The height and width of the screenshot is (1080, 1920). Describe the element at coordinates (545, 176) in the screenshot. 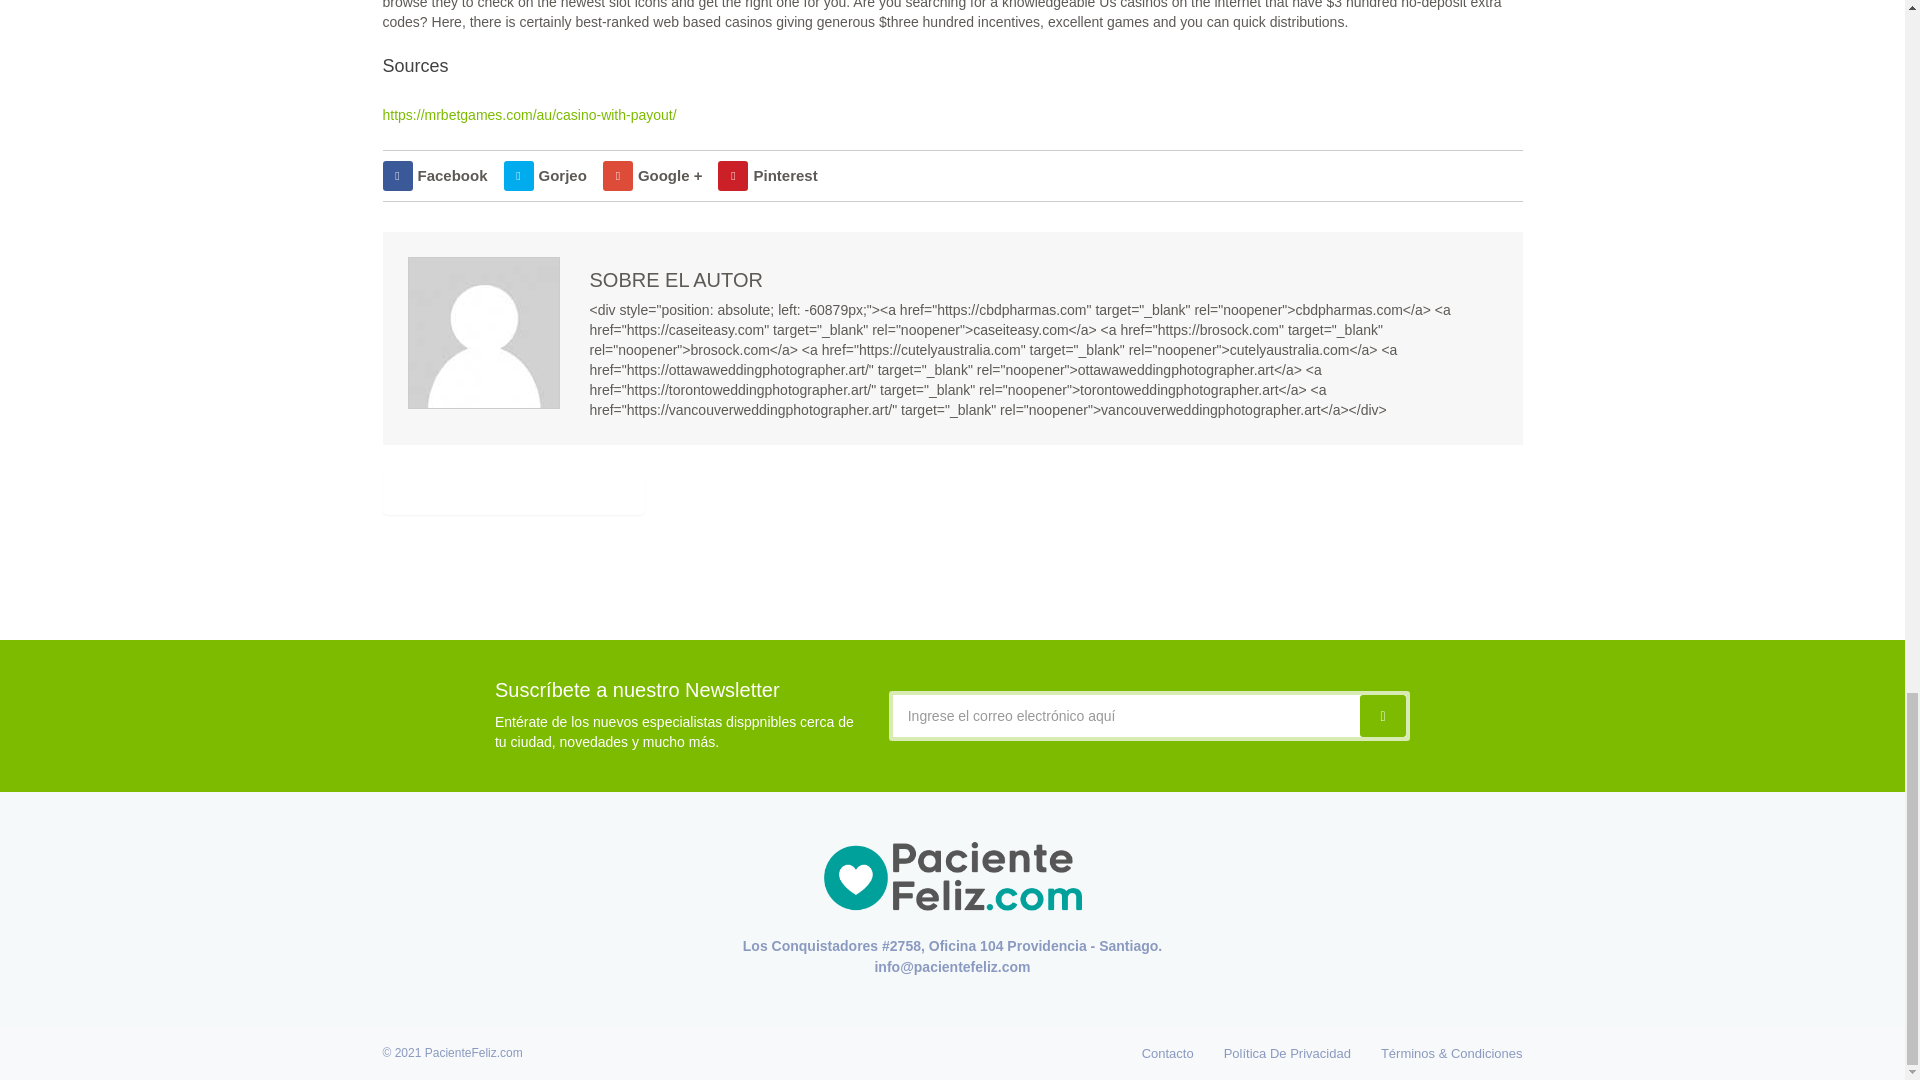

I see `Gorjeo` at that location.